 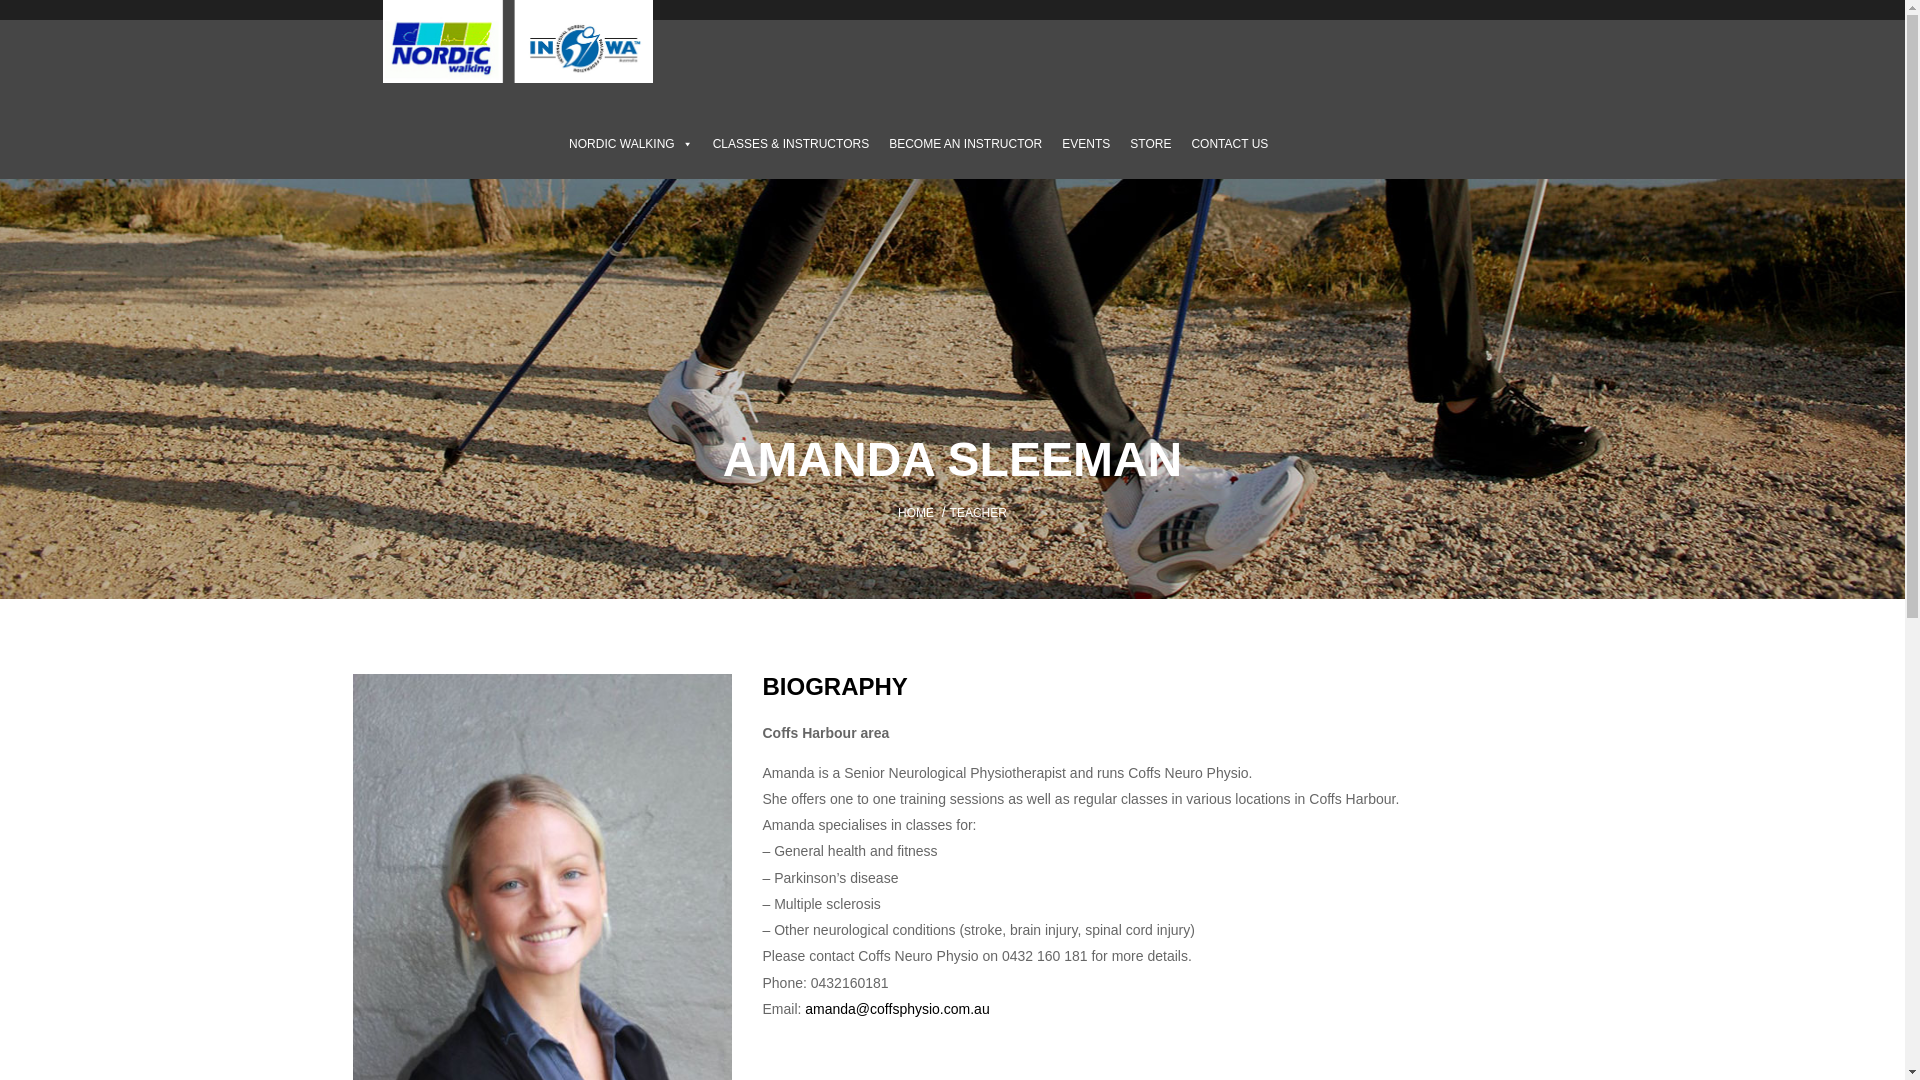 I want to click on CONTACT US, so click(x=1230, y=144).